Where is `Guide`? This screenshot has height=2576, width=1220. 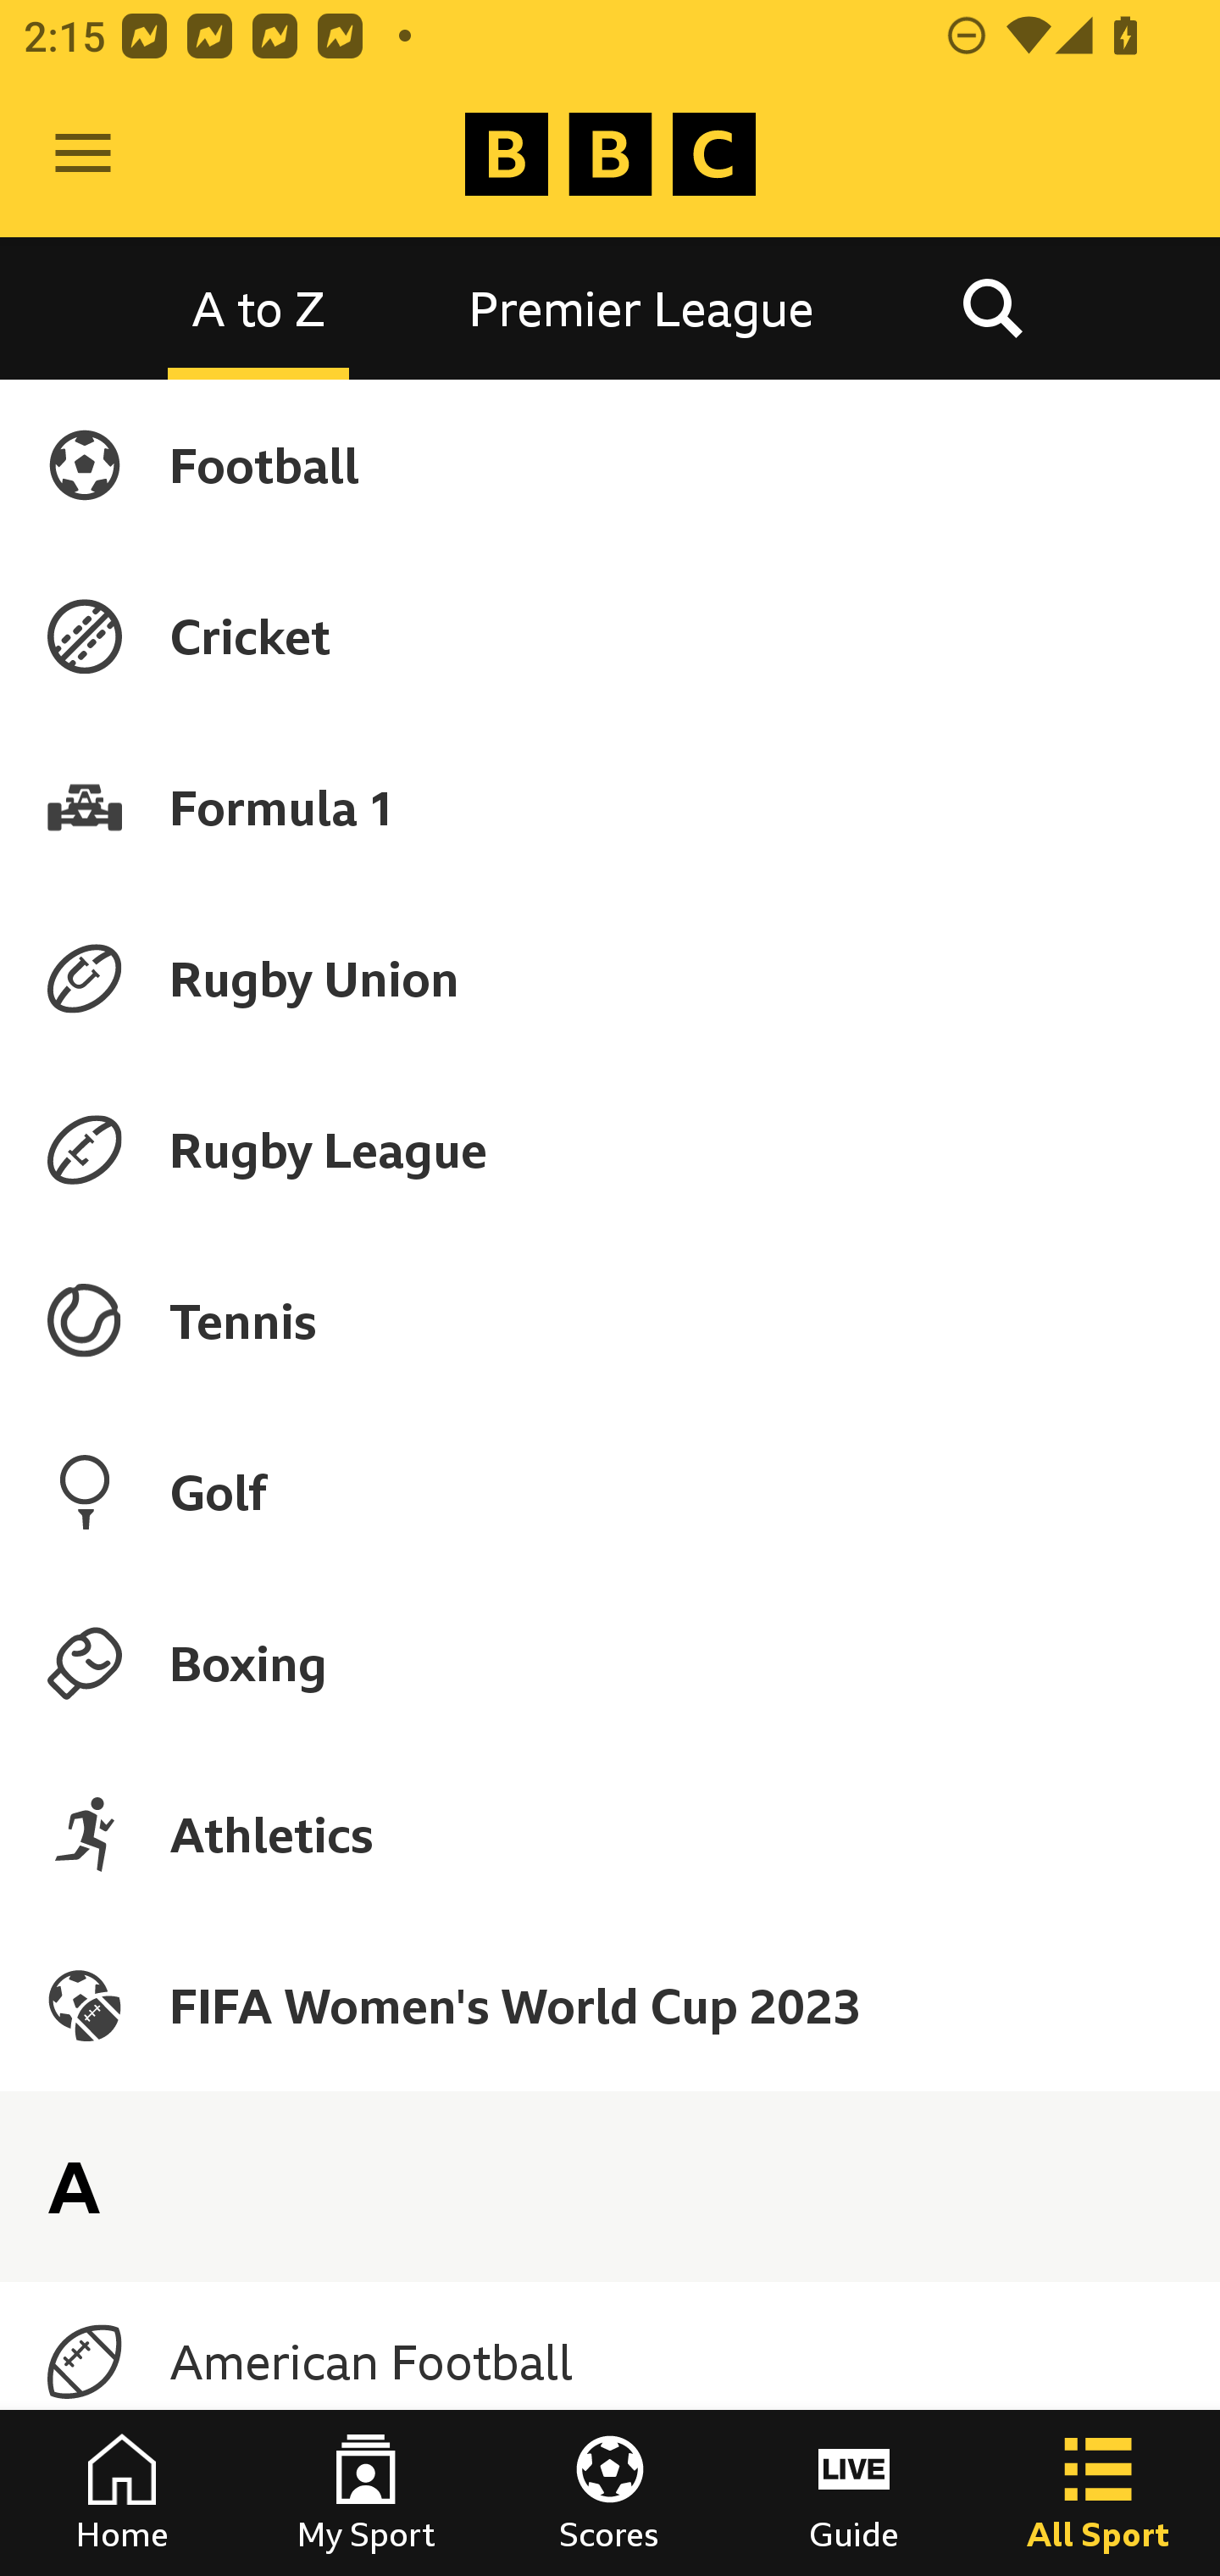 Guide is located at coordinates (854, 2493).